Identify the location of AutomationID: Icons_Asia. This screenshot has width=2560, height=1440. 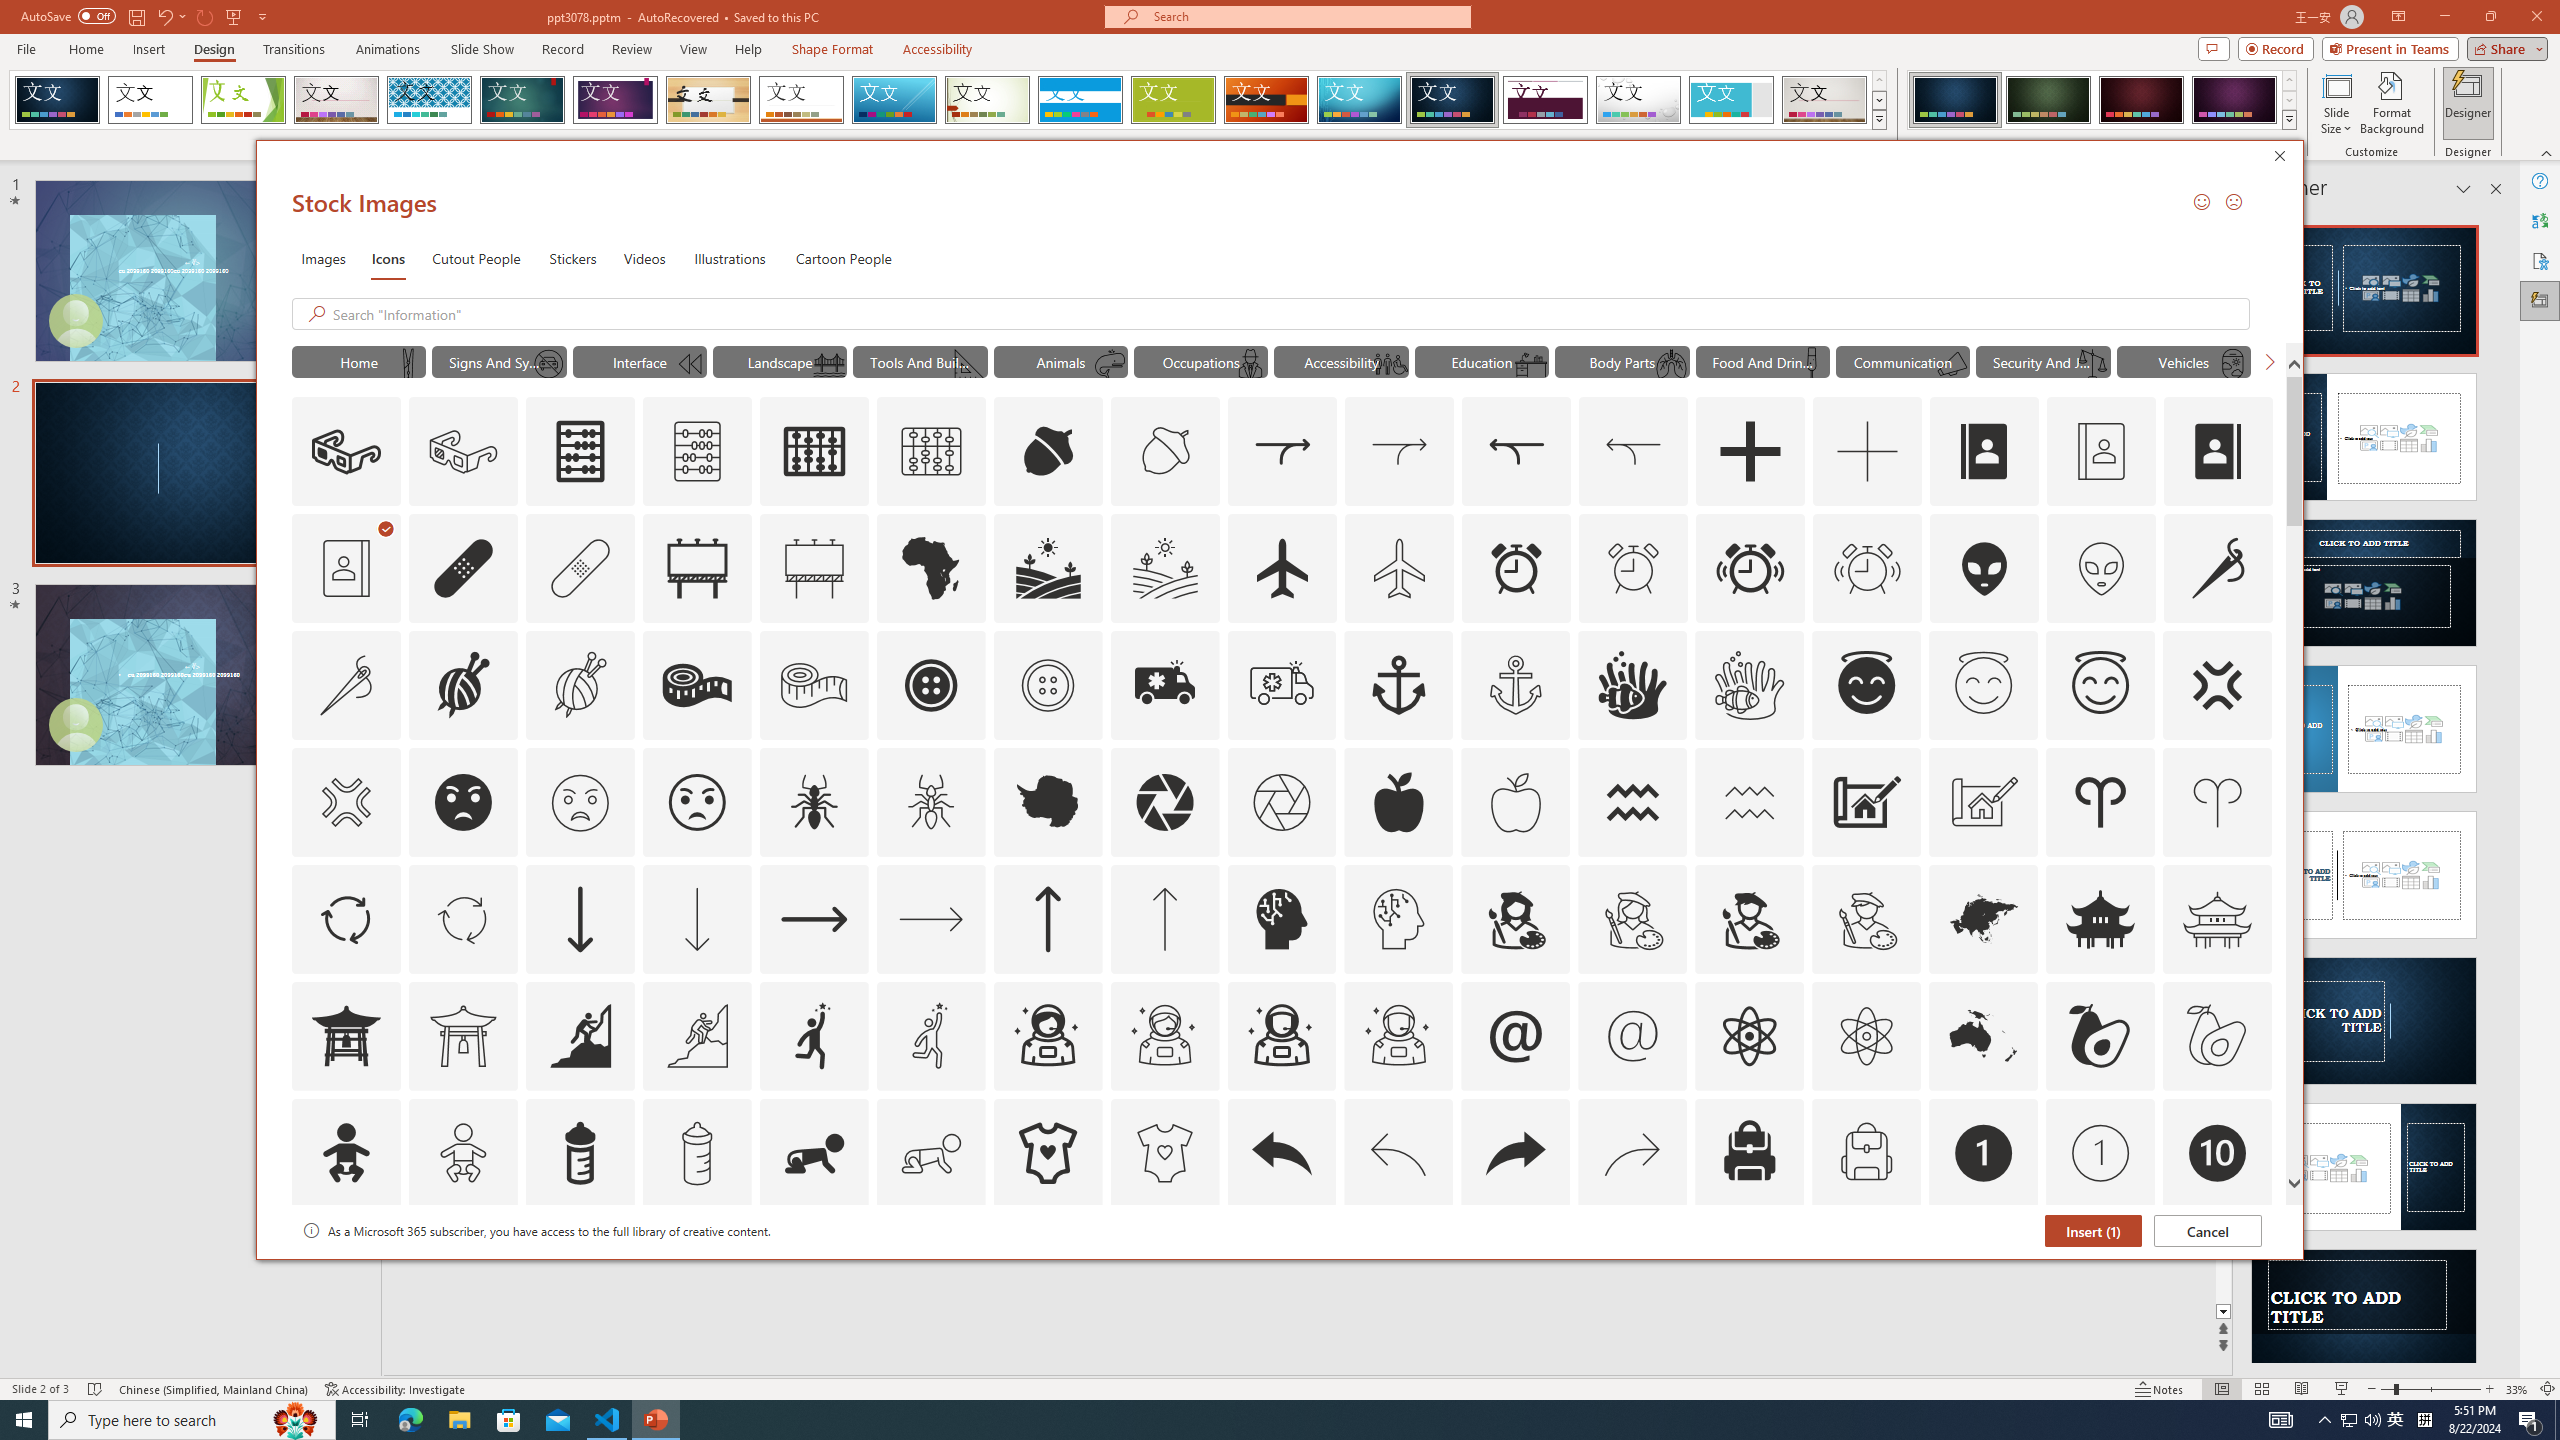
(1984, 918).